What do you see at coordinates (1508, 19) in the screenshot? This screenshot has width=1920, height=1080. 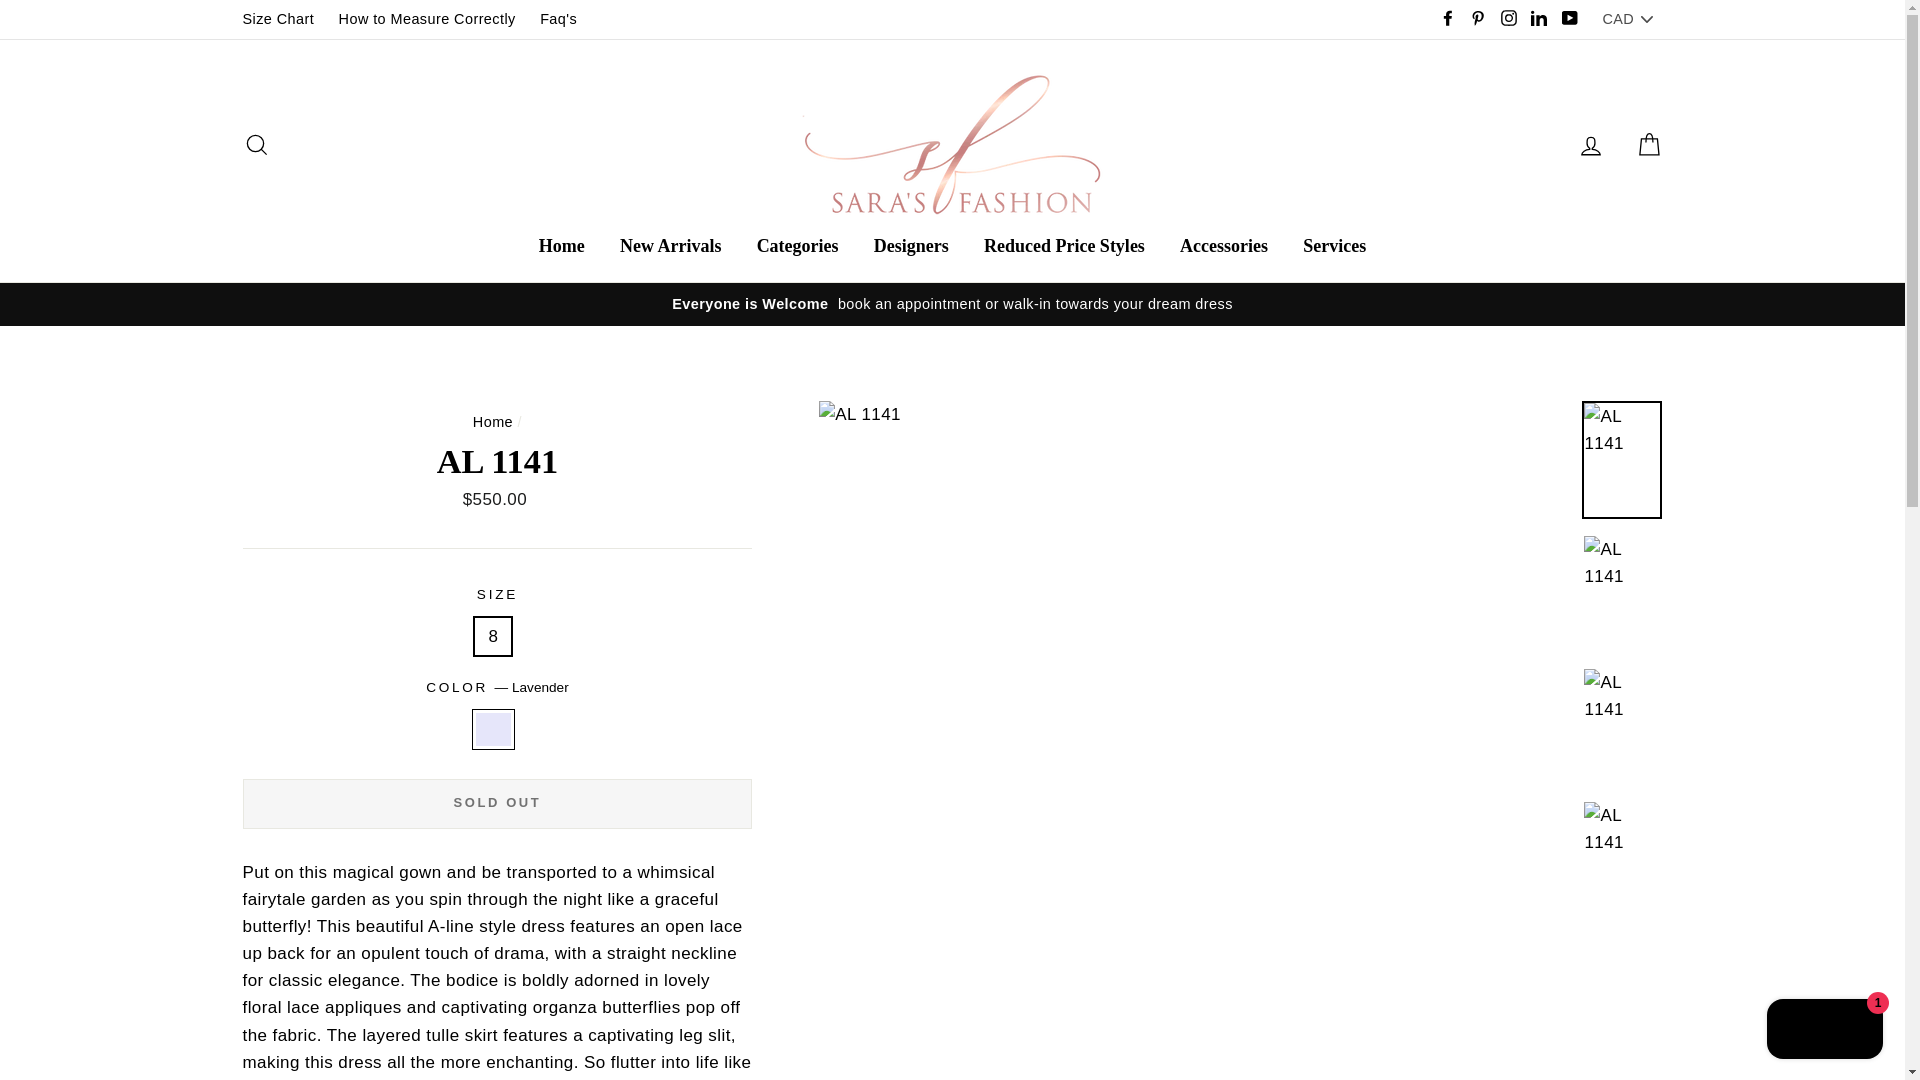 I see `Sara's Fashion on Instagram` at bounding box center [1508, 19].